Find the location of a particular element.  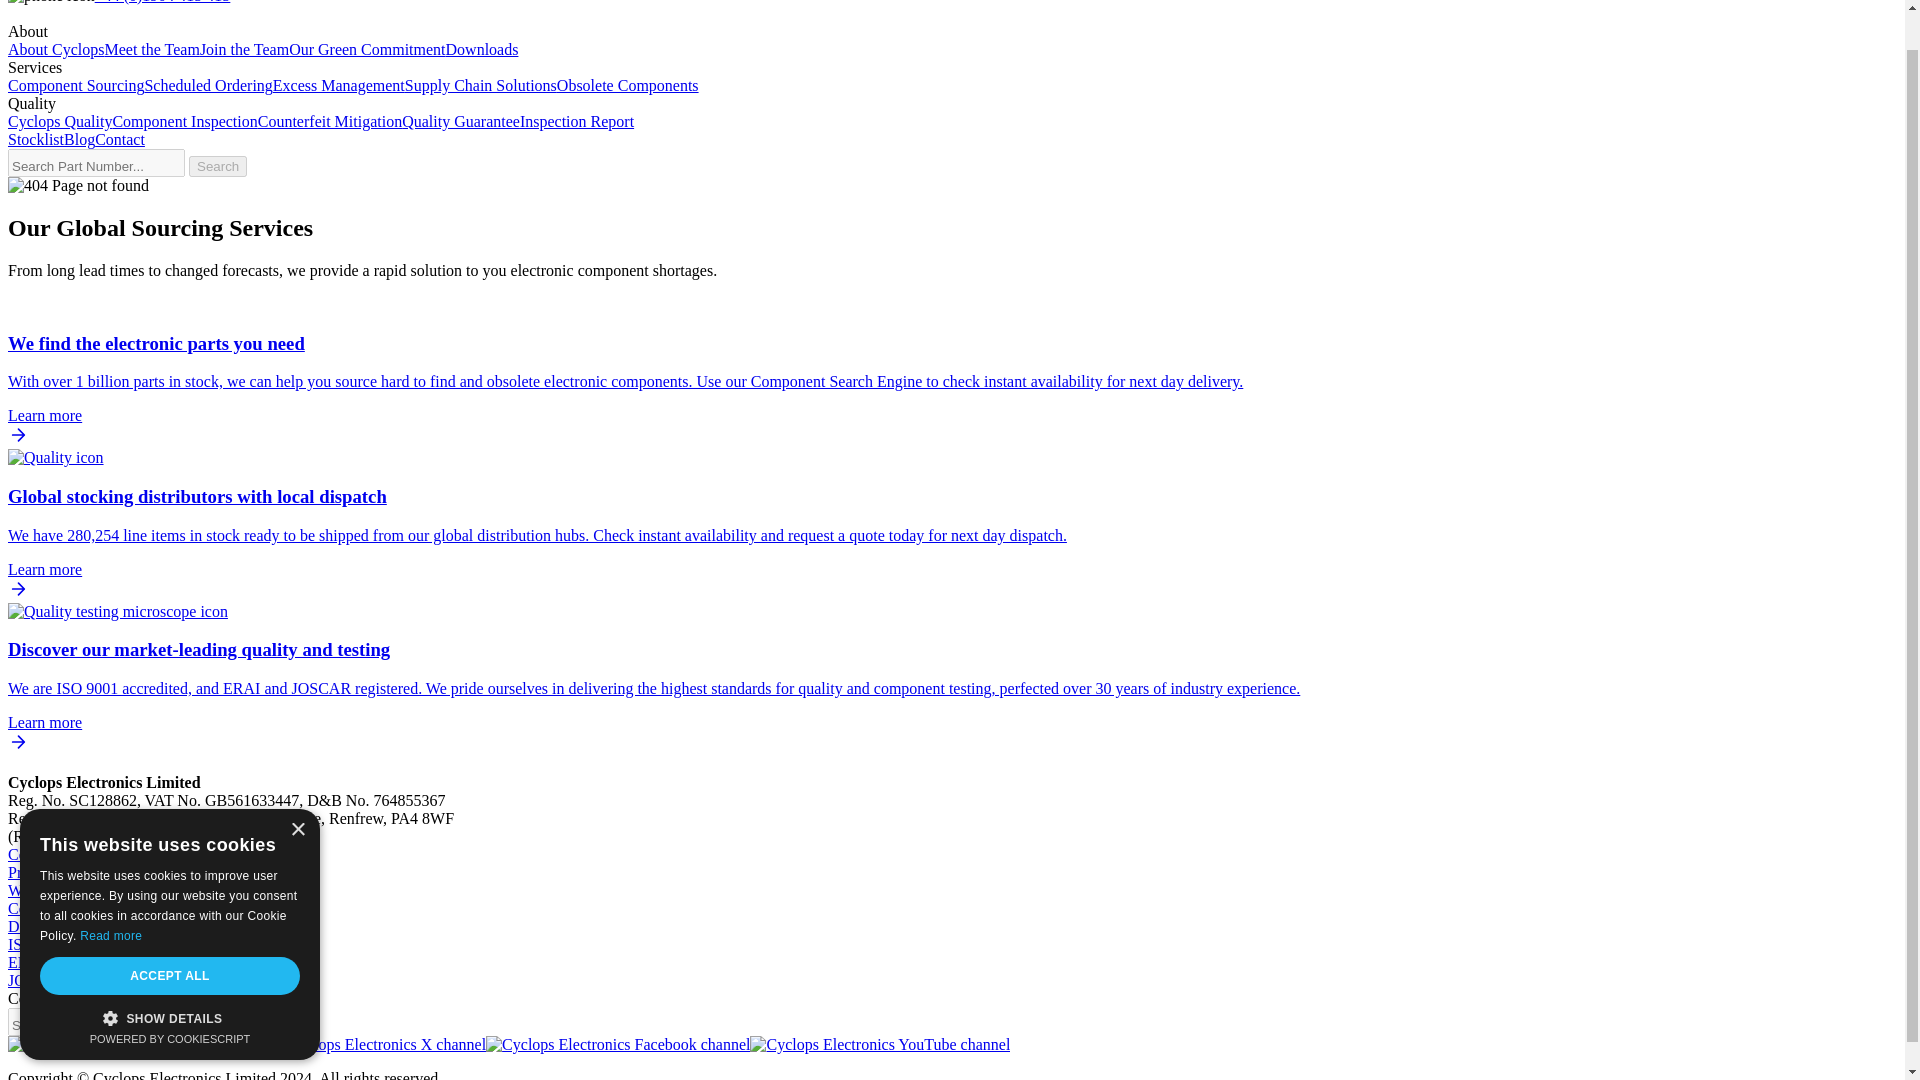

Consent Management Platform is located at coordinates (170, 999).